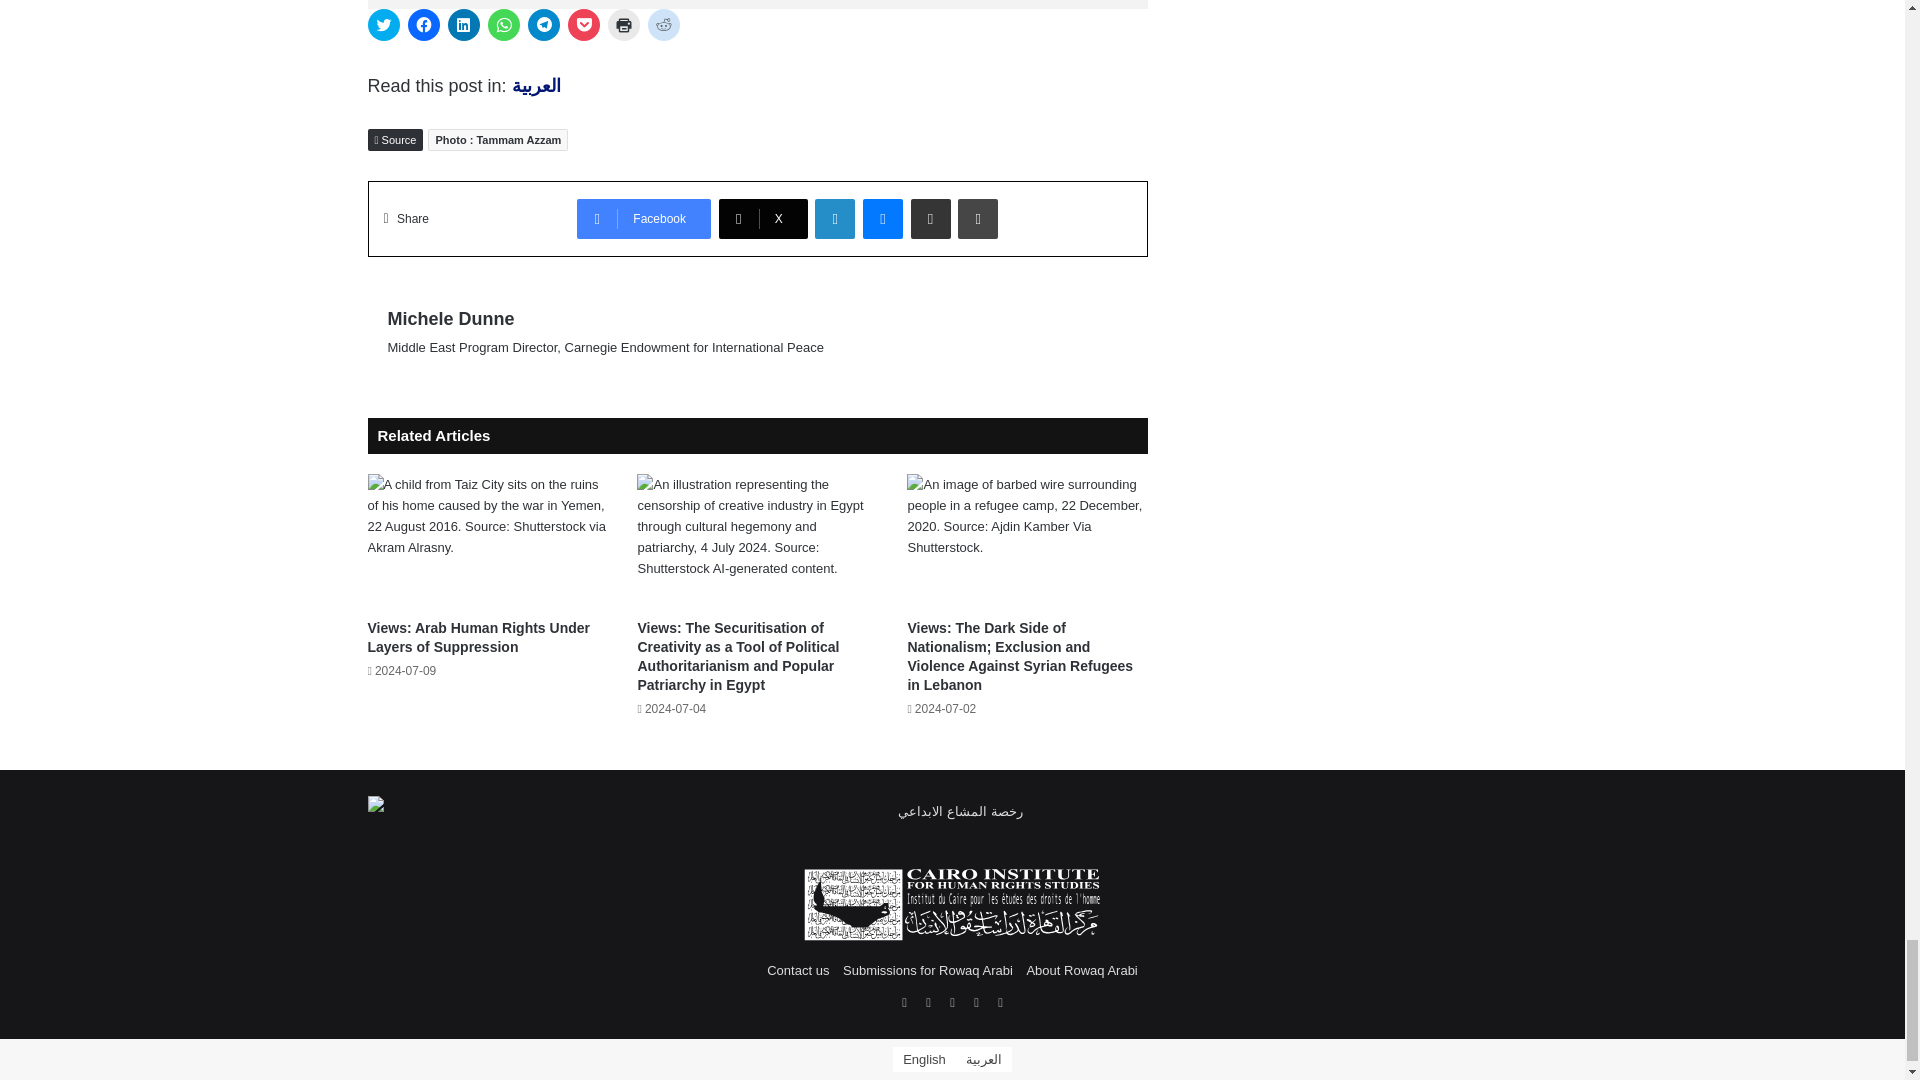  What do you see at coordinates (504, 24) in the screenshot?
I see `Click to share on WhatsApp` at bounding box center [504, 24].